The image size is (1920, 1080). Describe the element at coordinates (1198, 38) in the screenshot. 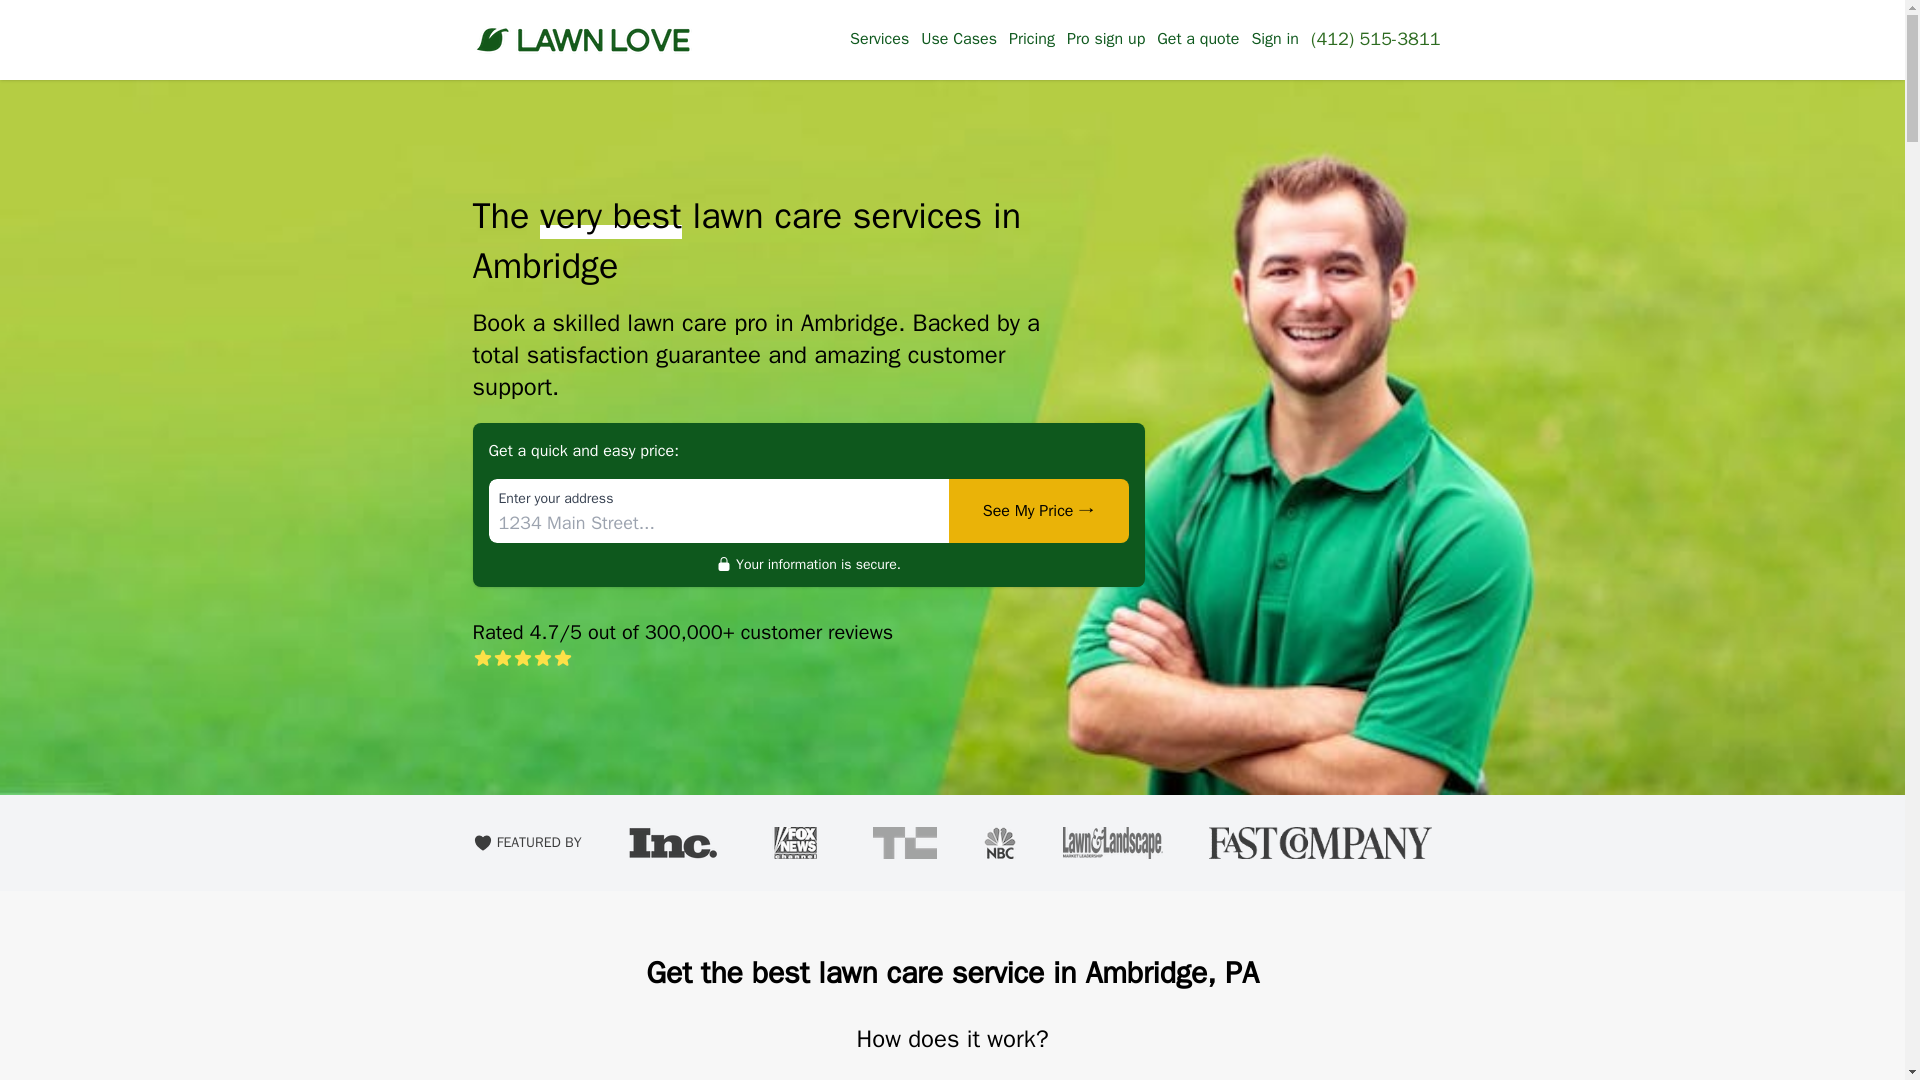

I see `Get a quote` at that location.